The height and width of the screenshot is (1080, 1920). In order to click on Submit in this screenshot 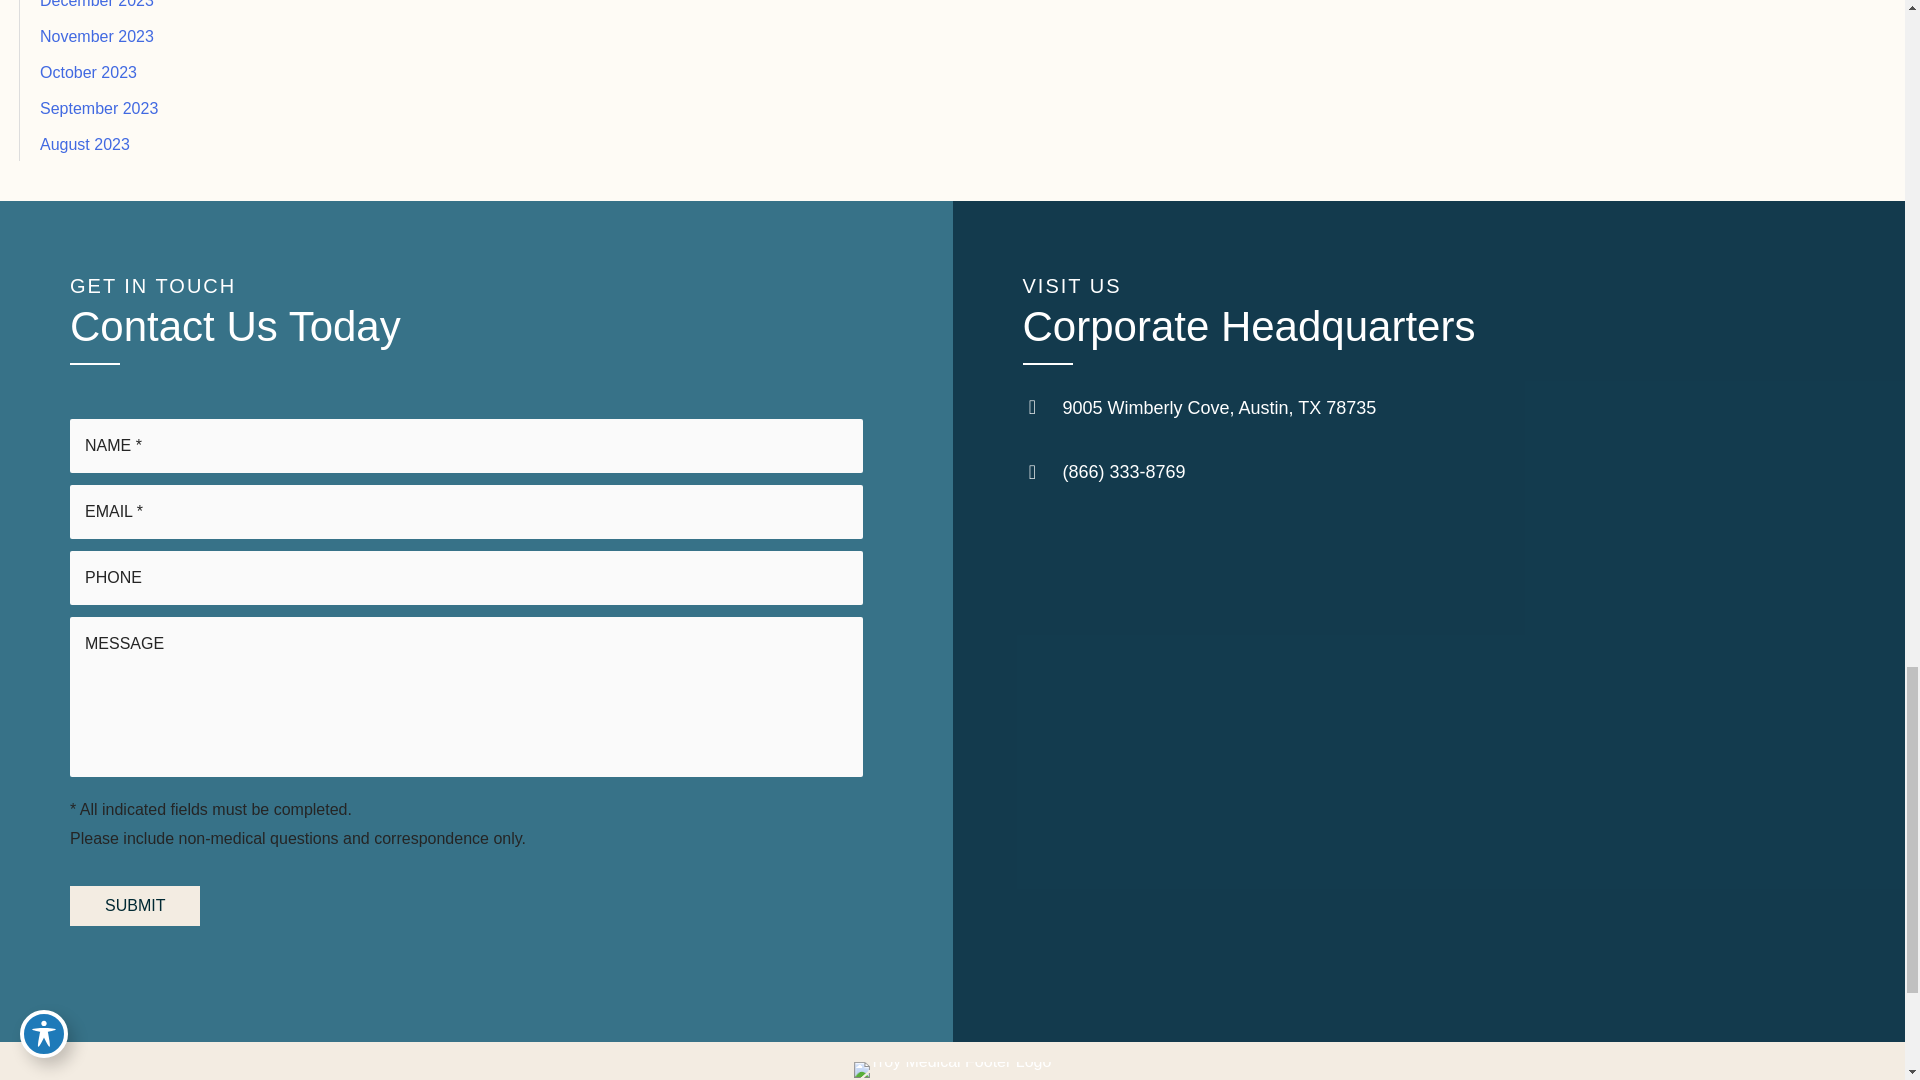, I will do `click(134, 905)`.